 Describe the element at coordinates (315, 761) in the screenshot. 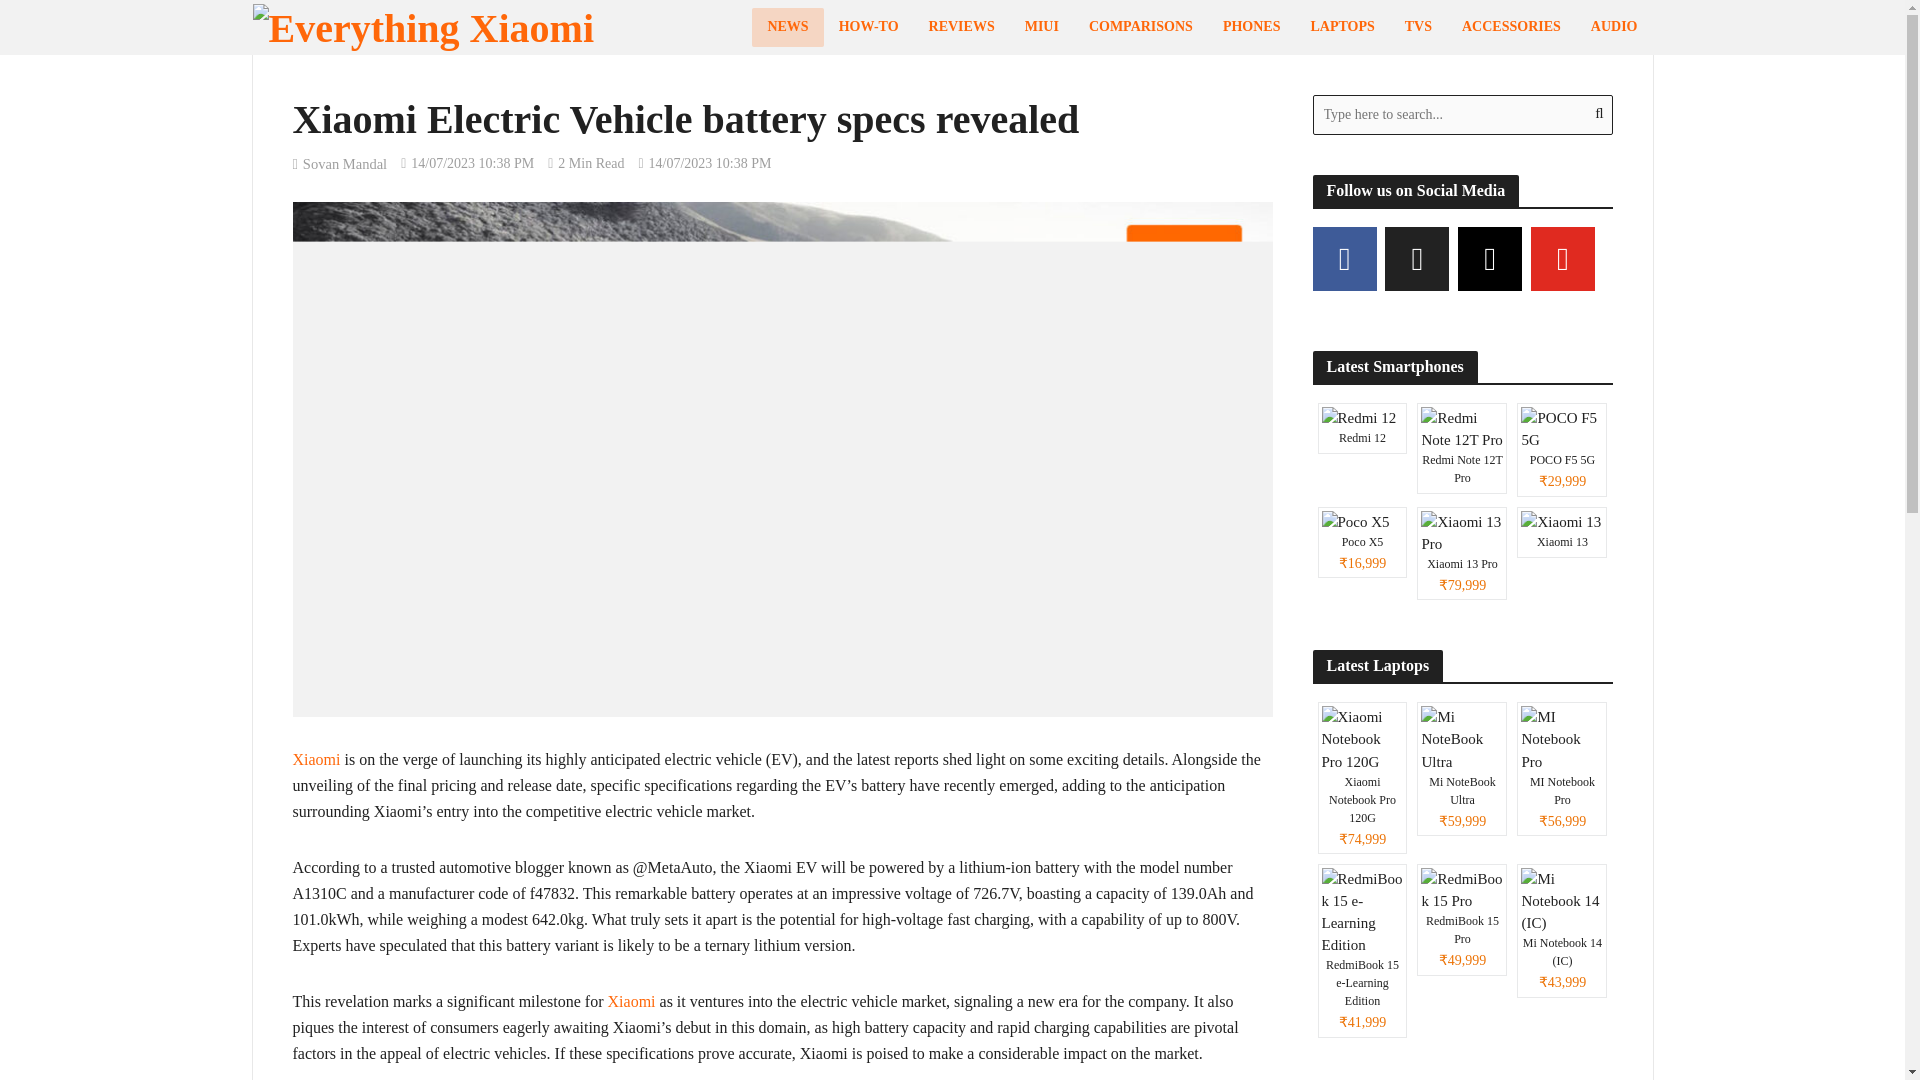

I see `Xiaomi` at that location.